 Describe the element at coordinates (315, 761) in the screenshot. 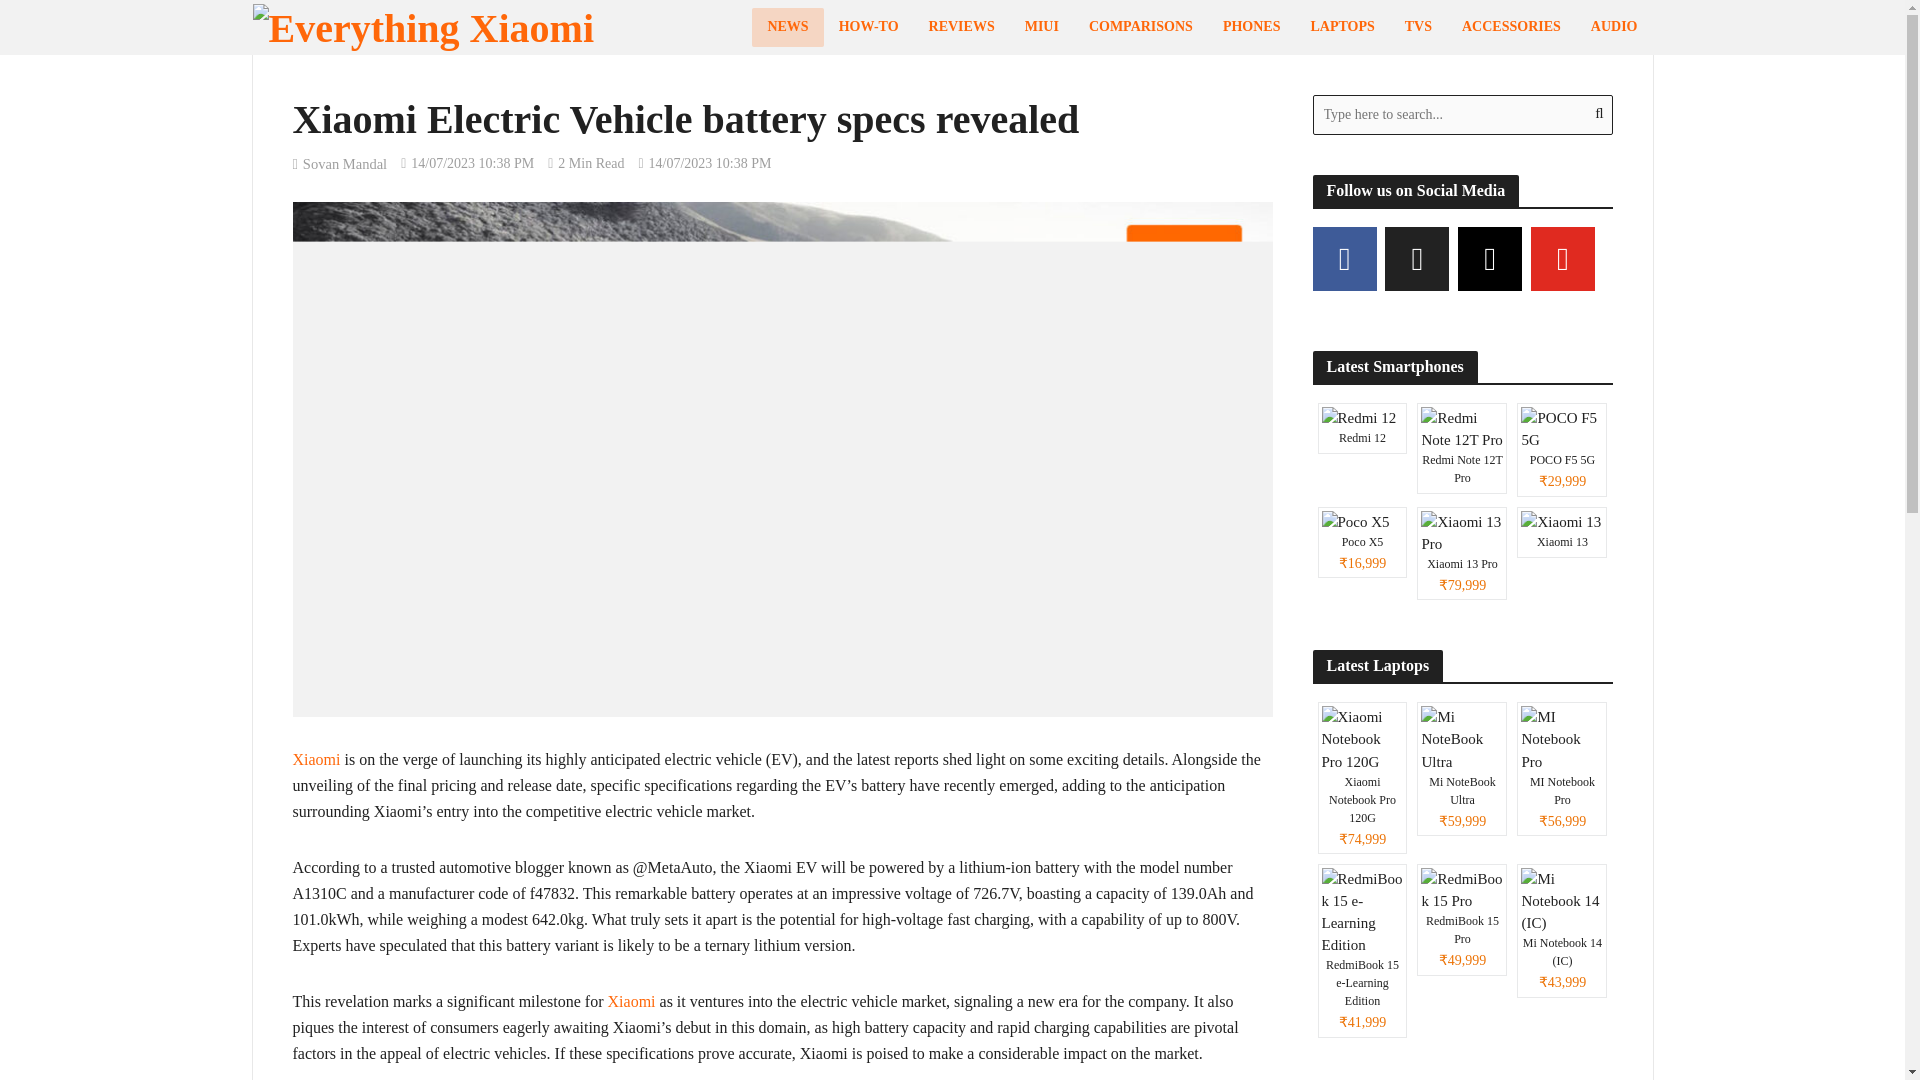

I see `Xiaomi` at that location.